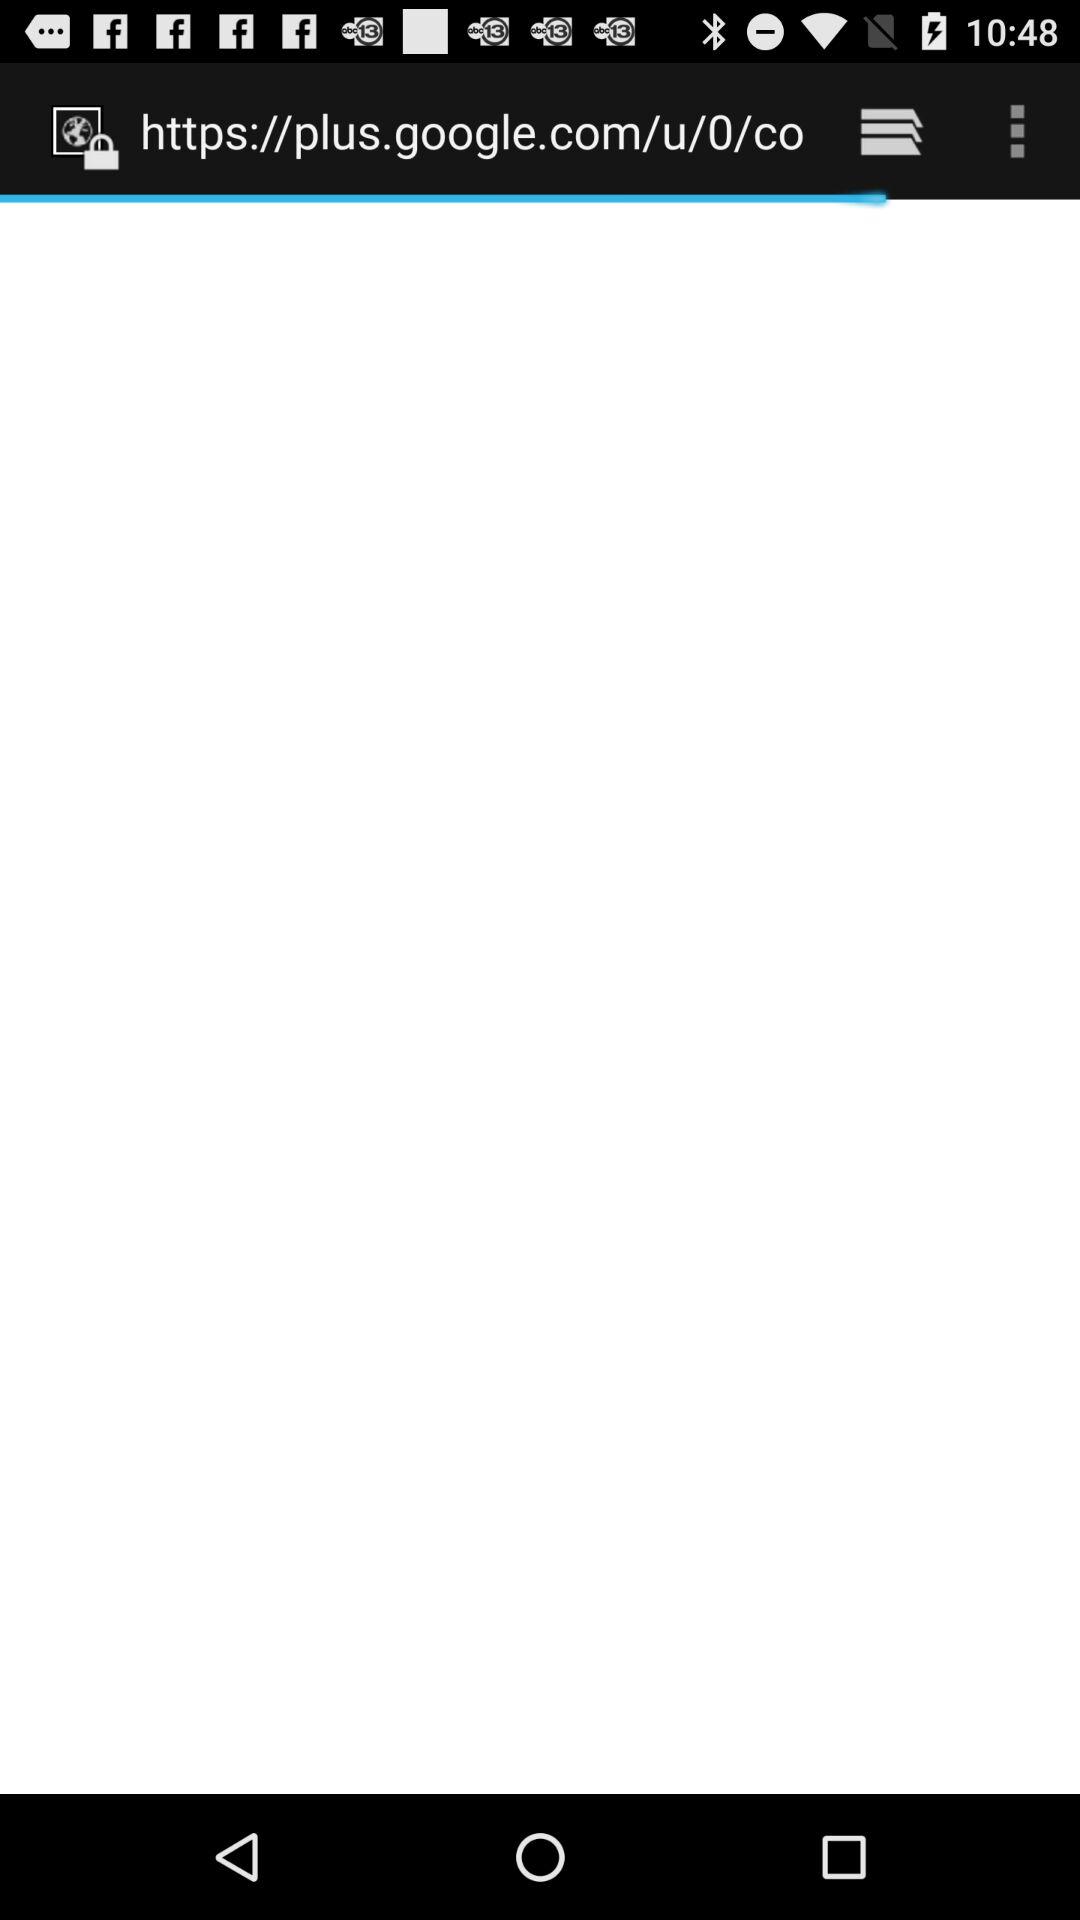 The image size is (1080, 1920). I want to click on click icon to the right of the https plus google, so click(890, 130).